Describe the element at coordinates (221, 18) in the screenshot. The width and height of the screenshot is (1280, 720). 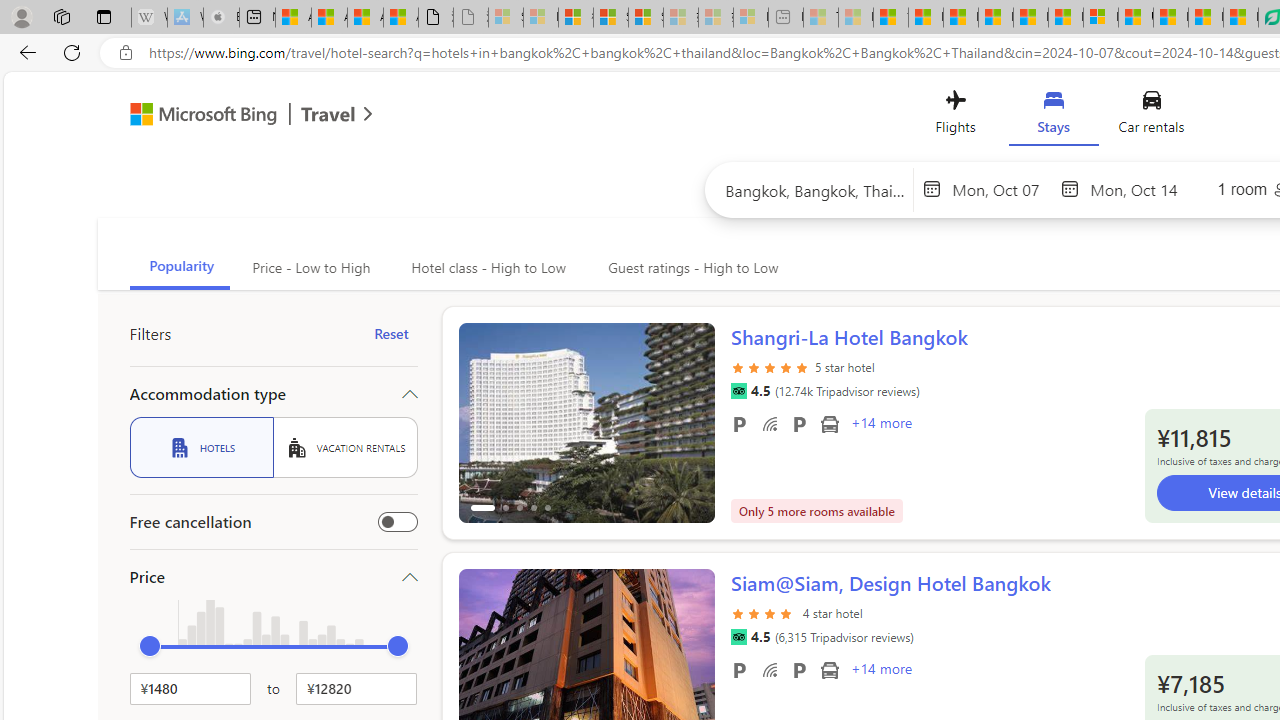
I see `Buy iPad - Apple - Sleeping` at that location.